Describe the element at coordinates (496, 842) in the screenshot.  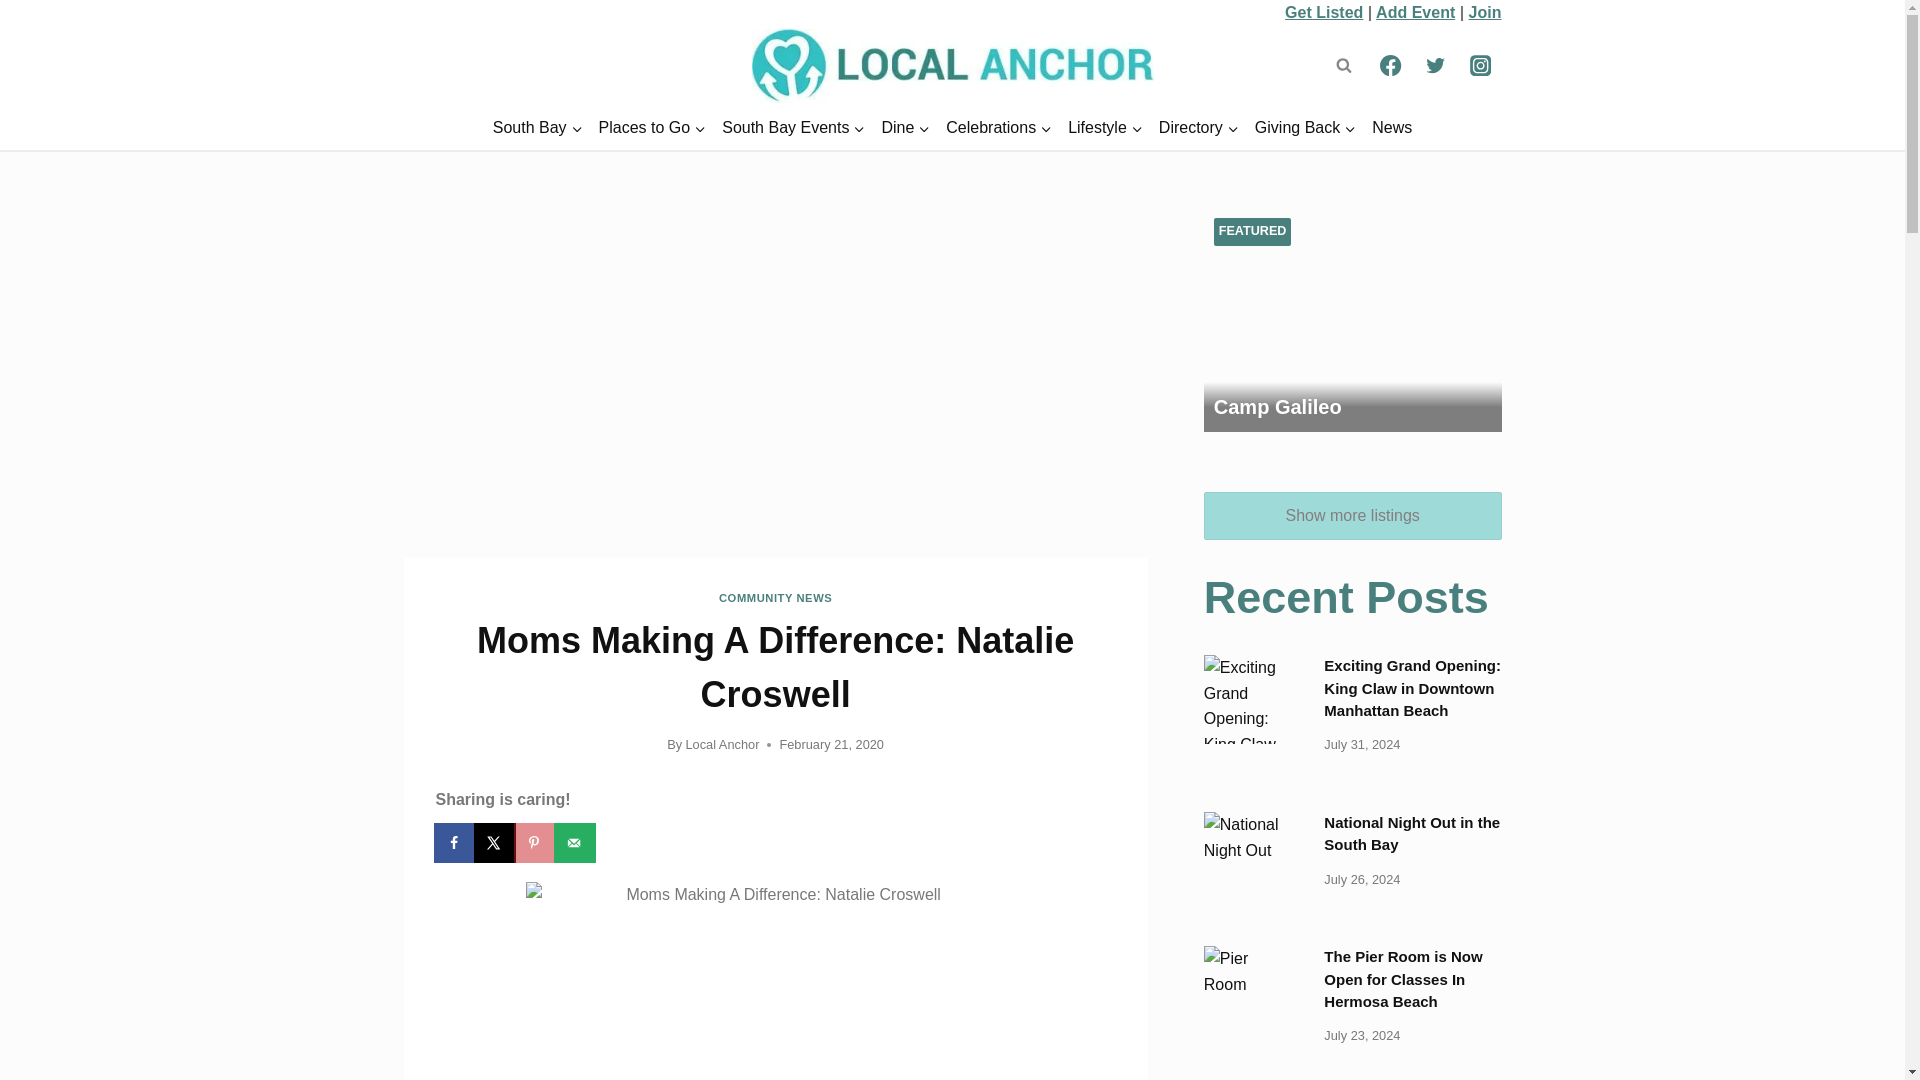
I see `Share on X` at that location.